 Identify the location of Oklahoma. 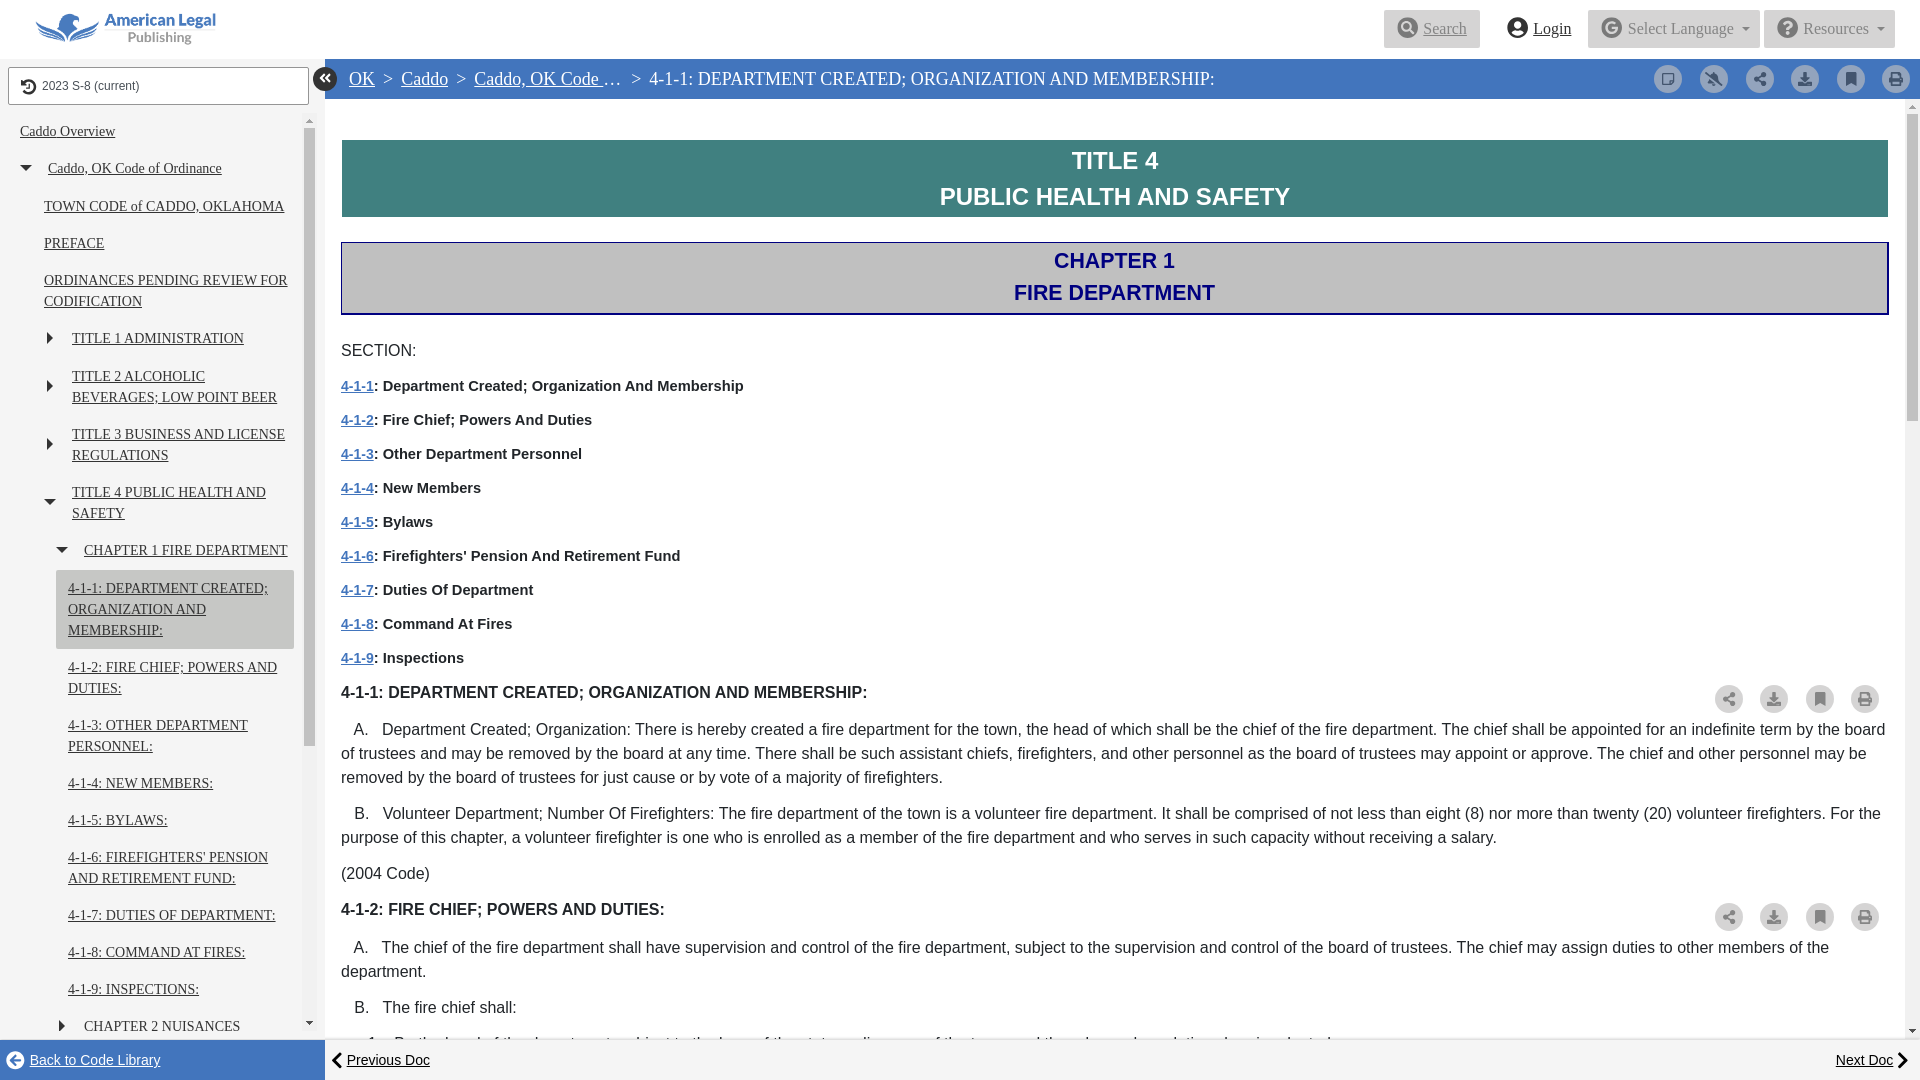
(362, 78).